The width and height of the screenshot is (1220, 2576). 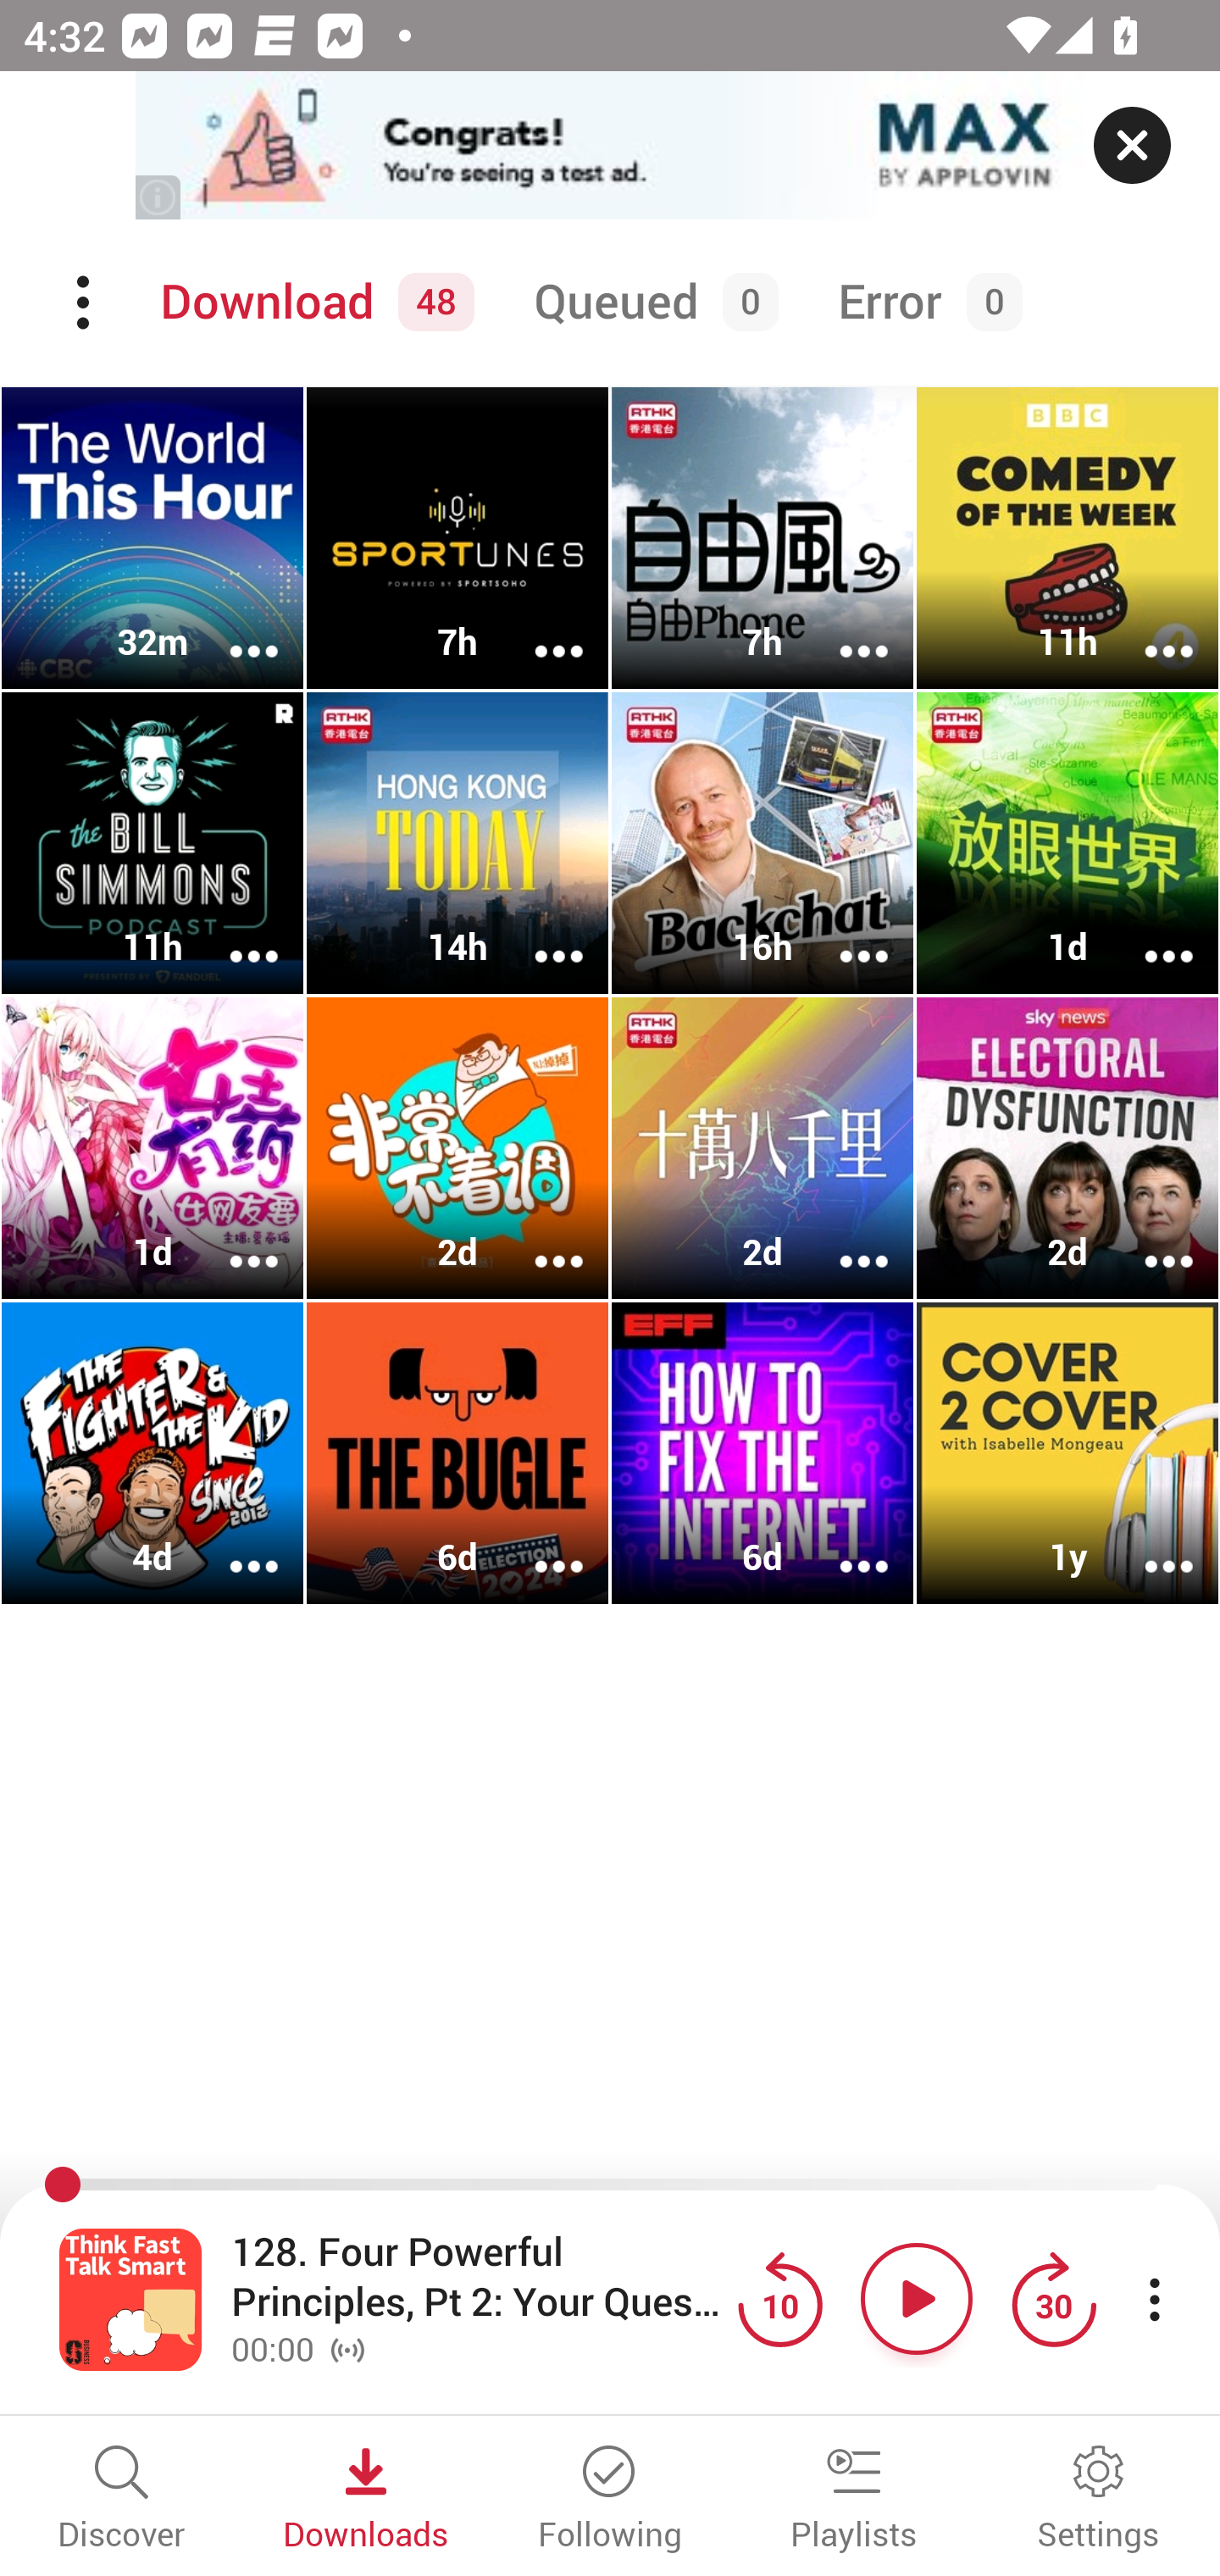 I want to click on Settings, so click(x=1098, y=2500).